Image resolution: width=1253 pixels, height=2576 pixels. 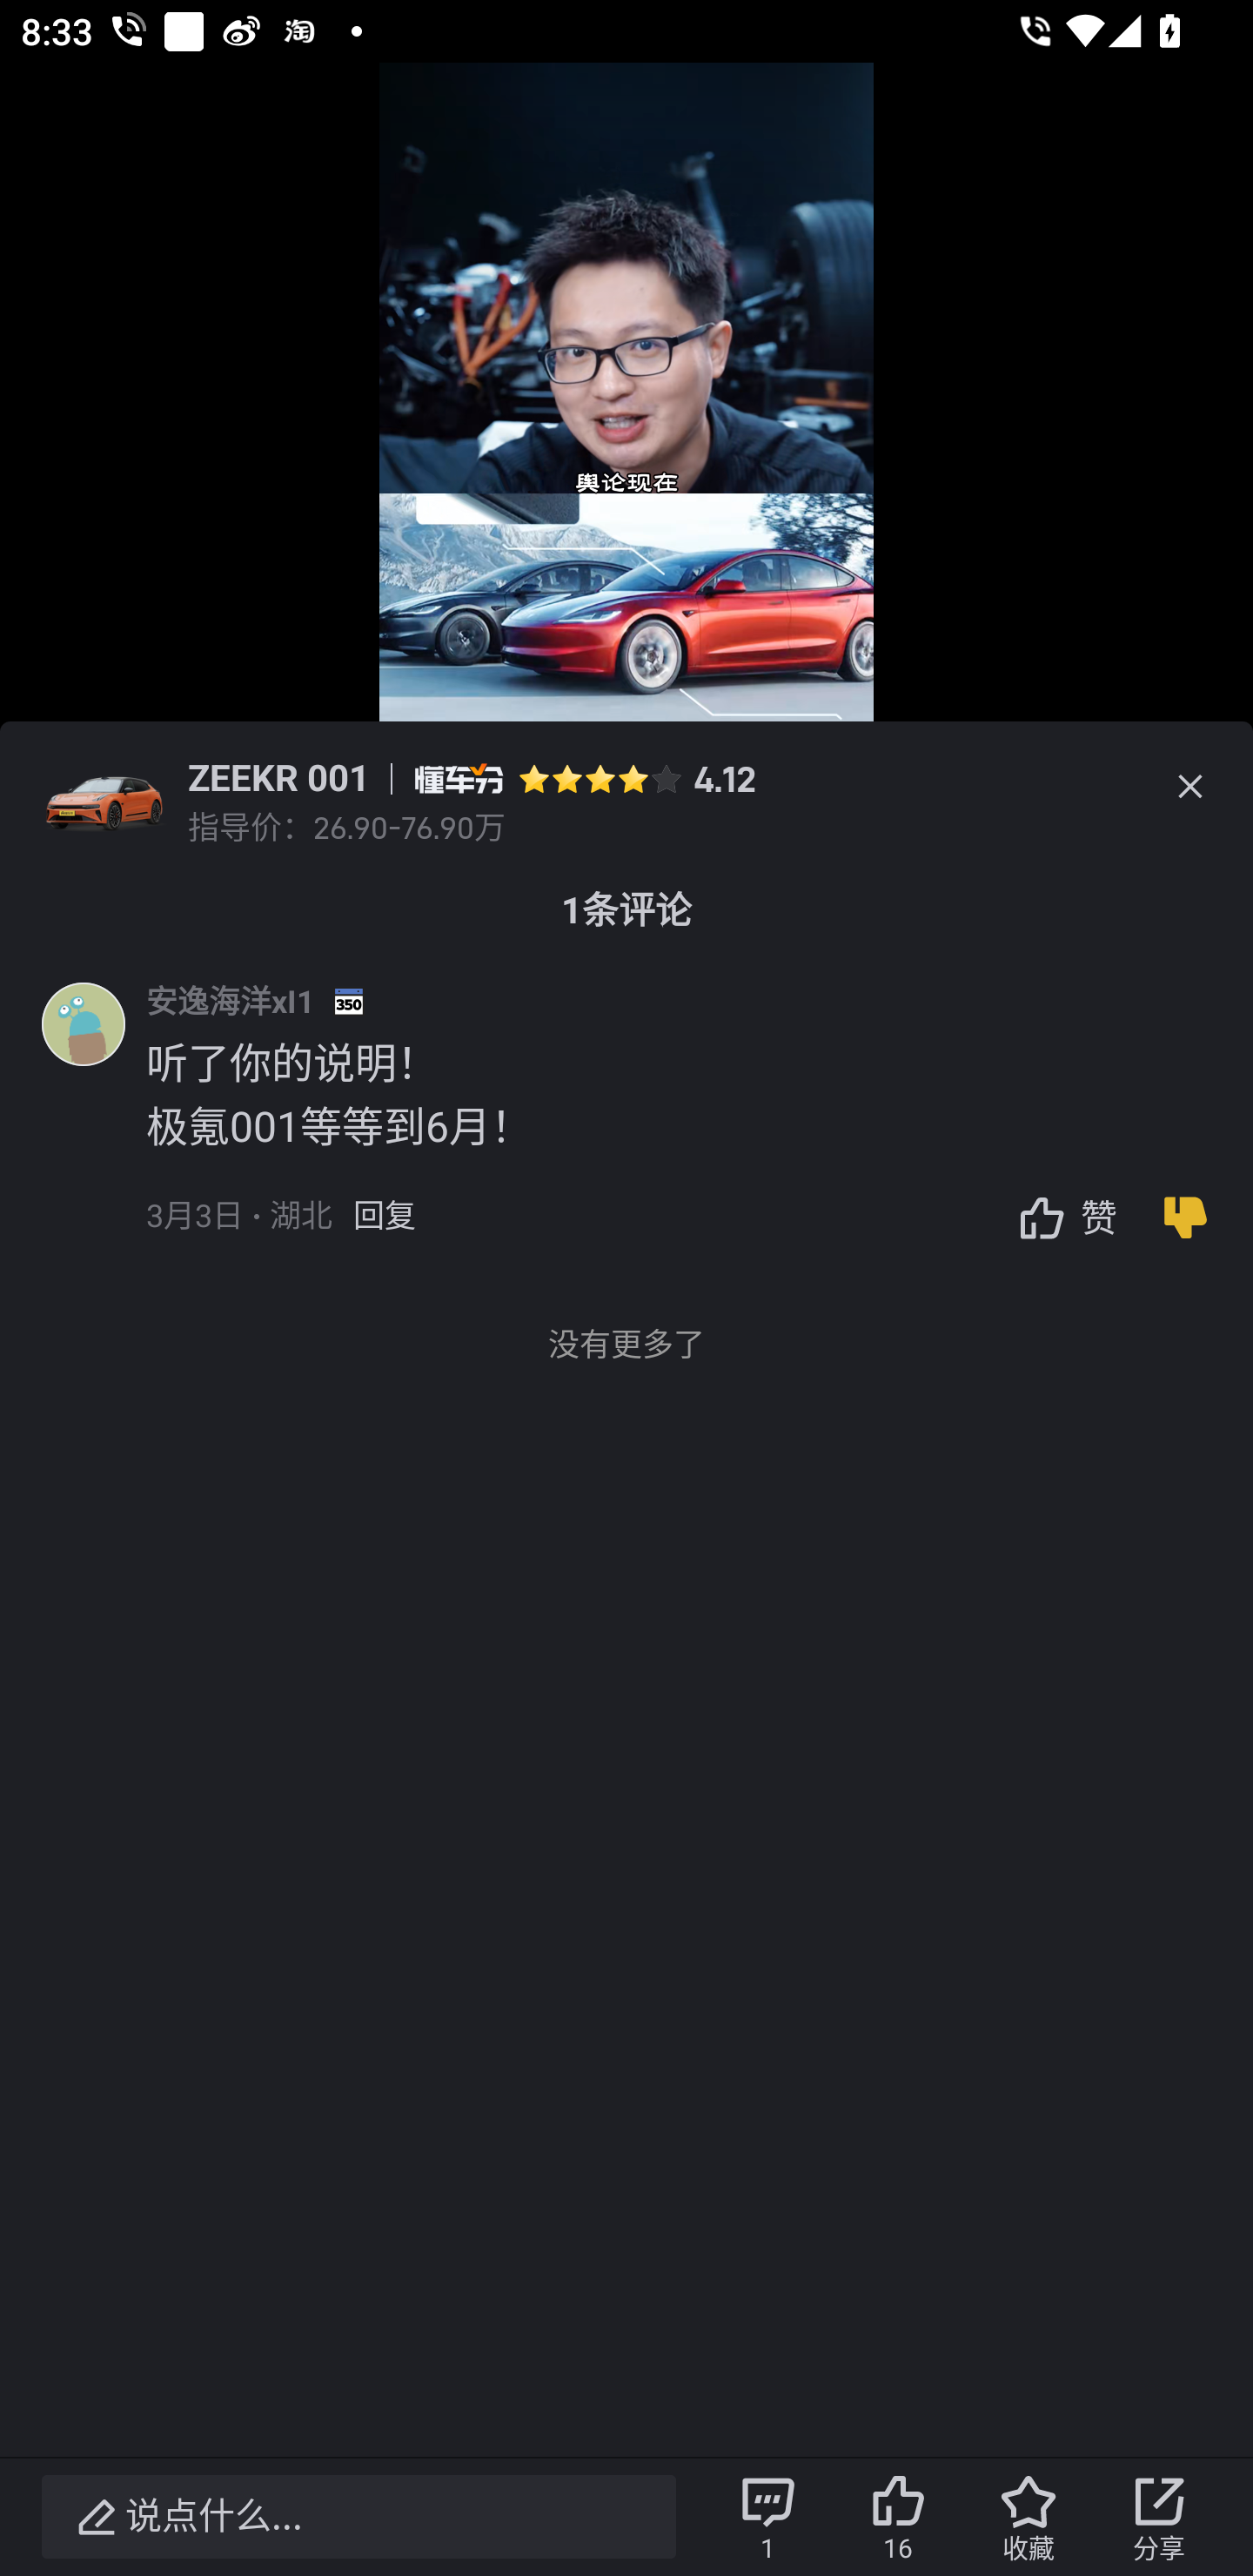 What do you see at coordinates (1028, 2517) in the screenshot?
I see `收藏` at bounding box center [1028, 2517].